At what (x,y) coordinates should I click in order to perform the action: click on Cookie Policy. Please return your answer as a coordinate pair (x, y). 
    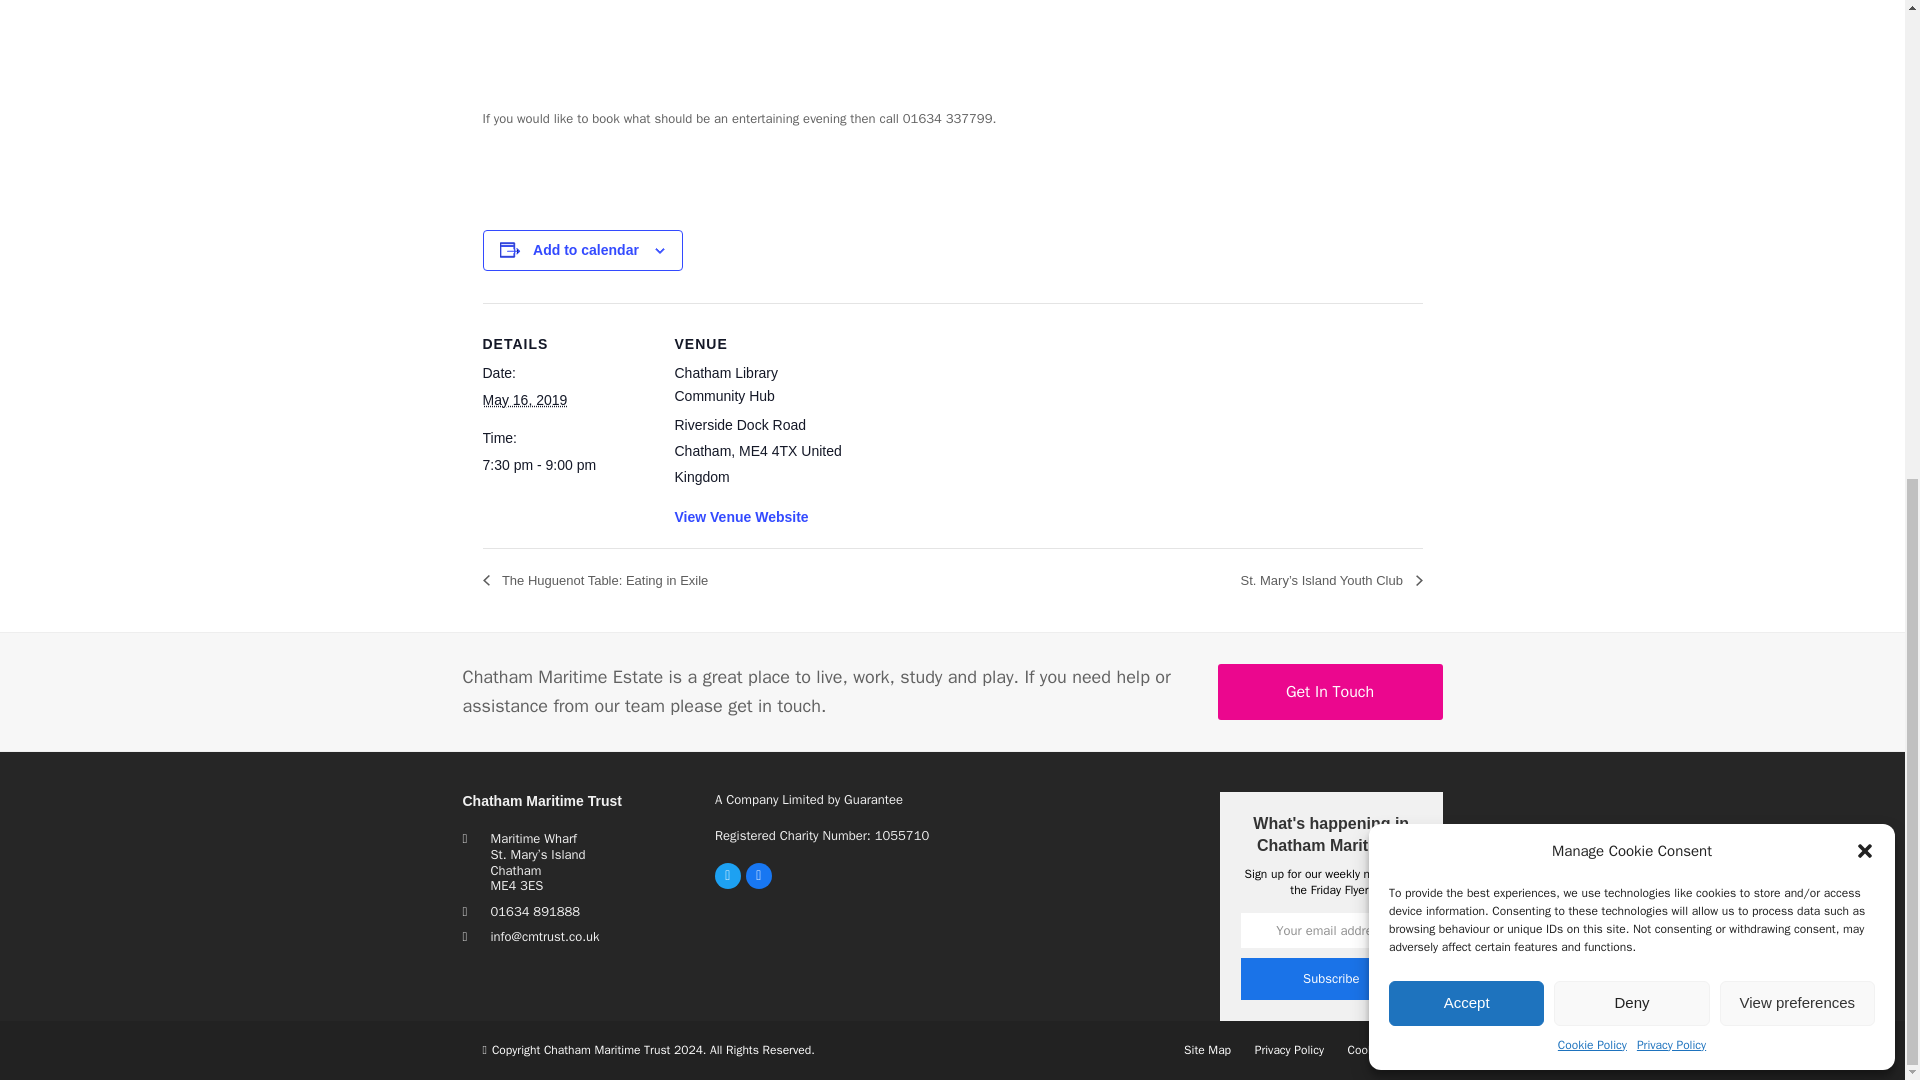
    Looking at the image, I should click on (1592, 192).